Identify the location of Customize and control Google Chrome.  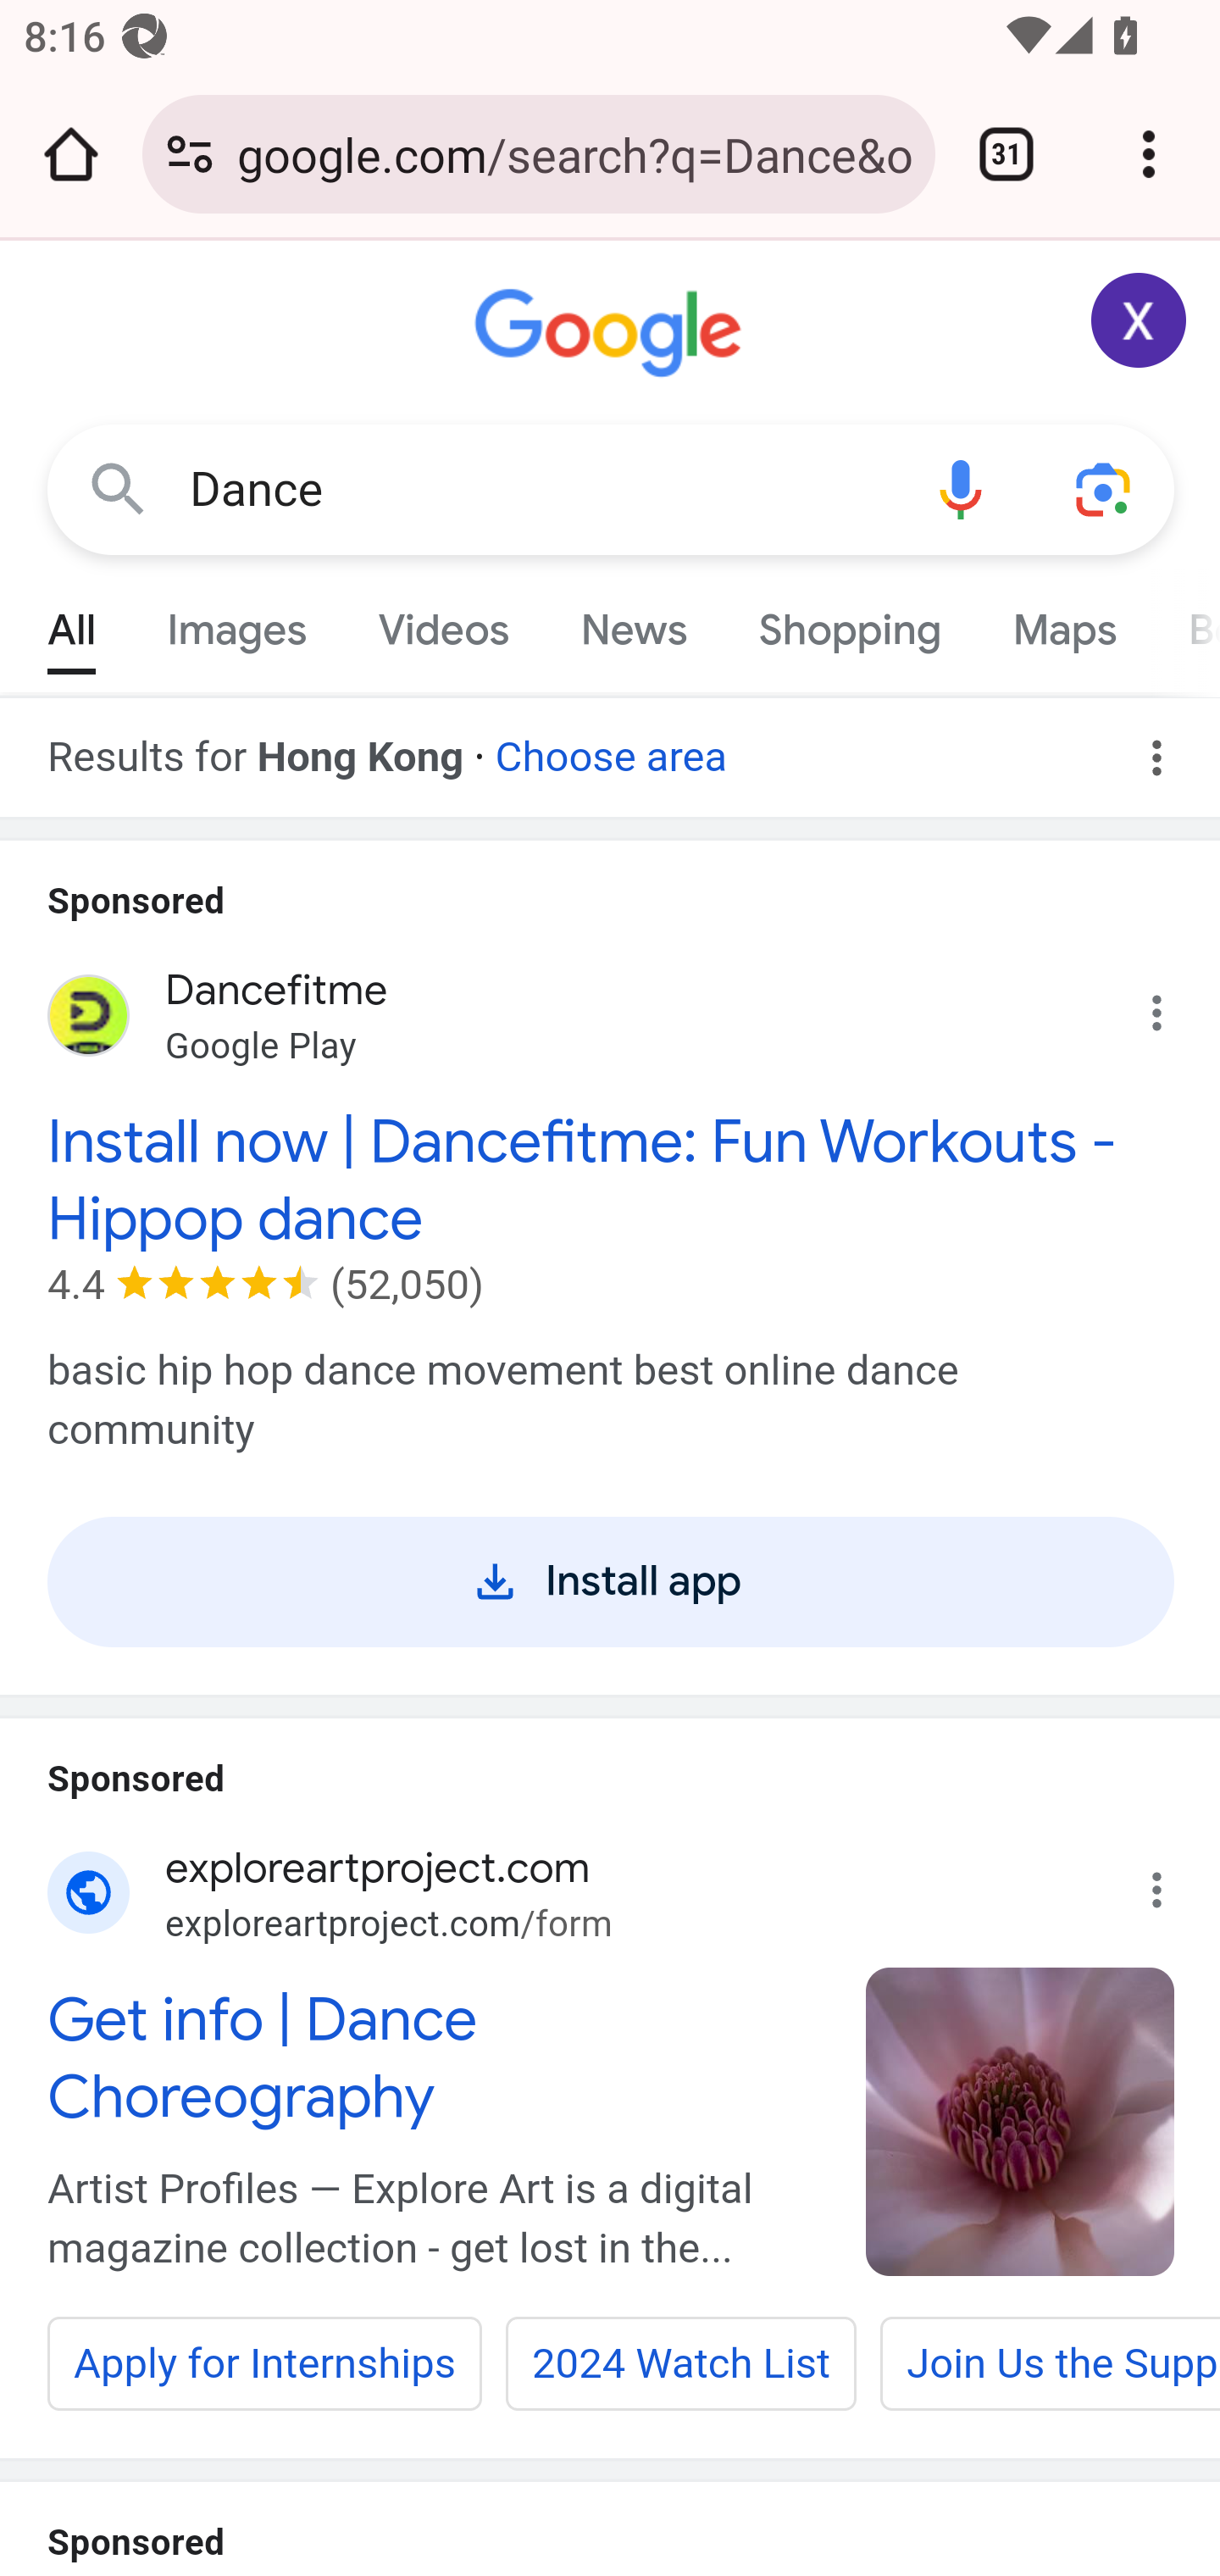
(1149, 154).